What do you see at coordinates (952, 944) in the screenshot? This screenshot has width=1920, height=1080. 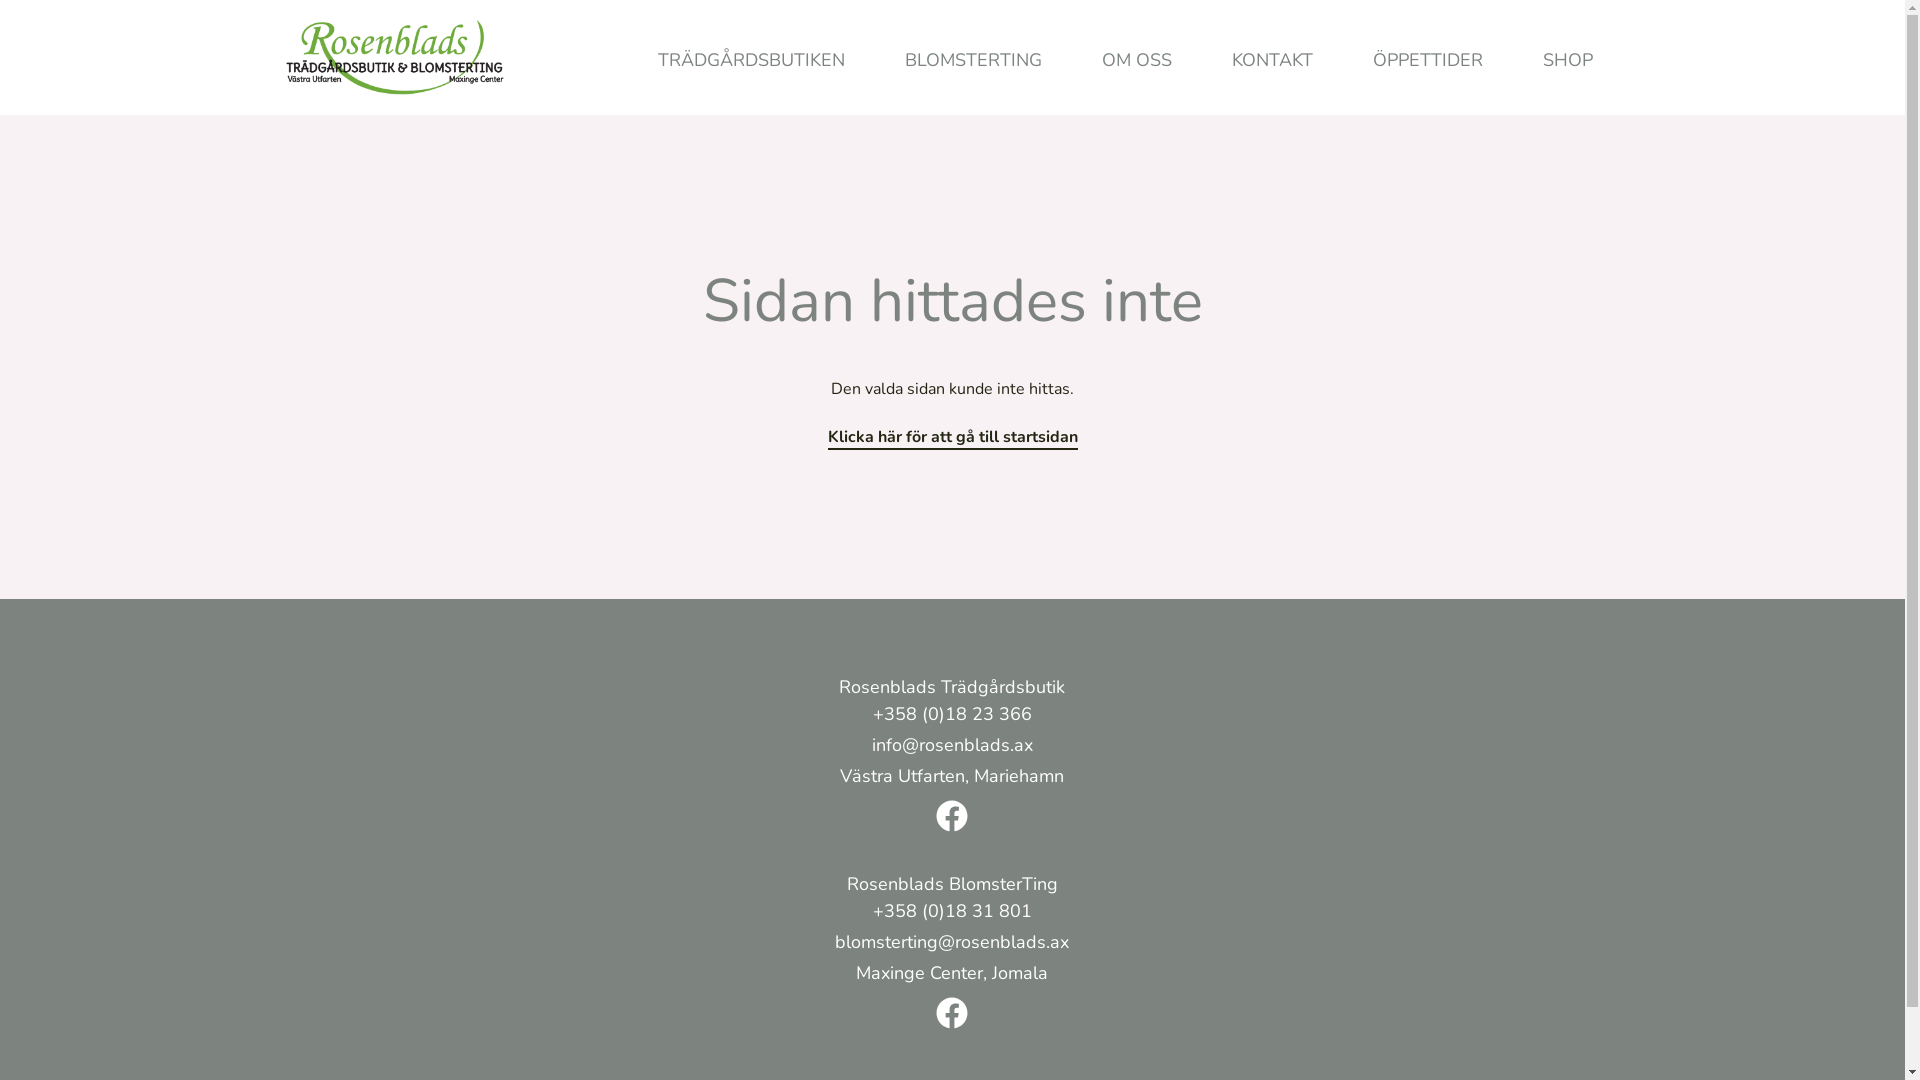 I see `blomsterting@rosenblads.ax` at bounding box center [952, 944].